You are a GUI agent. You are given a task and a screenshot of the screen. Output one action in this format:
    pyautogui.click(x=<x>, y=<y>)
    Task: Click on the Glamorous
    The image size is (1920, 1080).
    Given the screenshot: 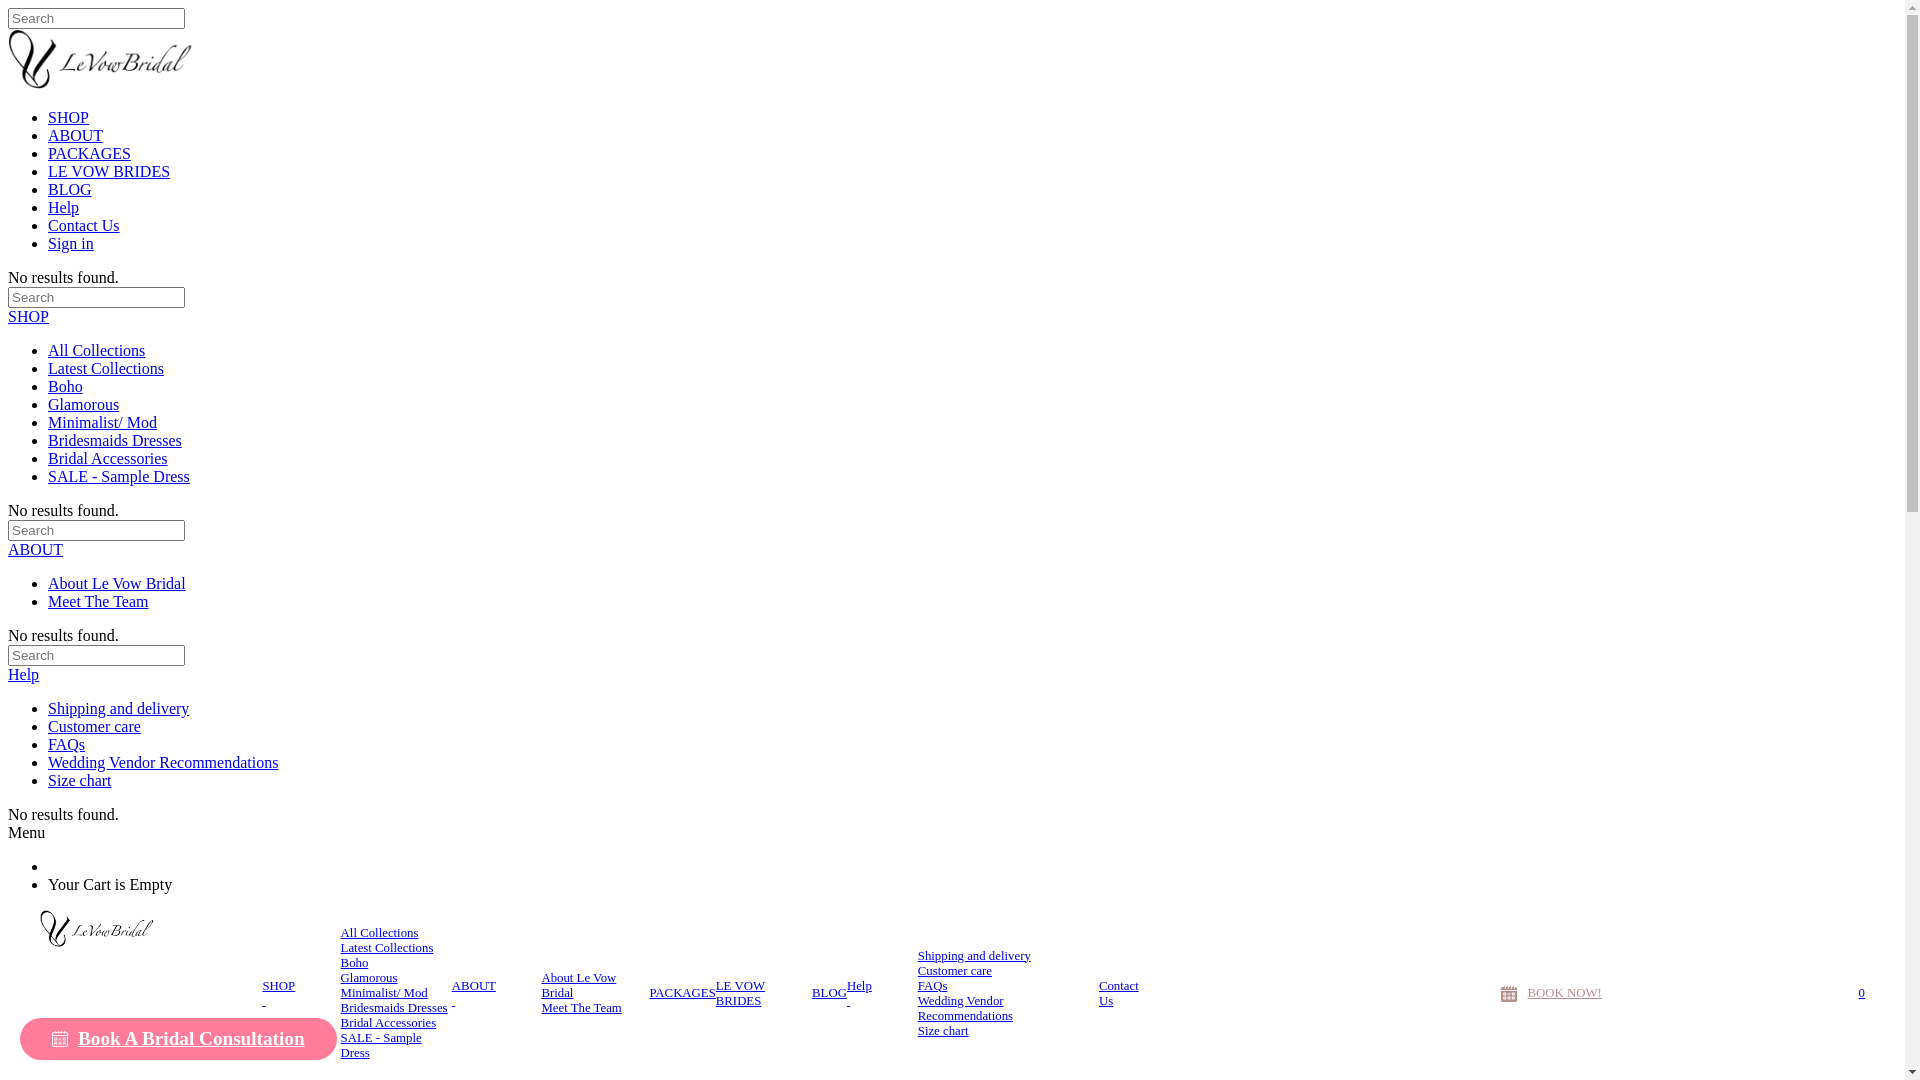 What is the action you would take?
    pyautogui.click(x=84, y=404)
    